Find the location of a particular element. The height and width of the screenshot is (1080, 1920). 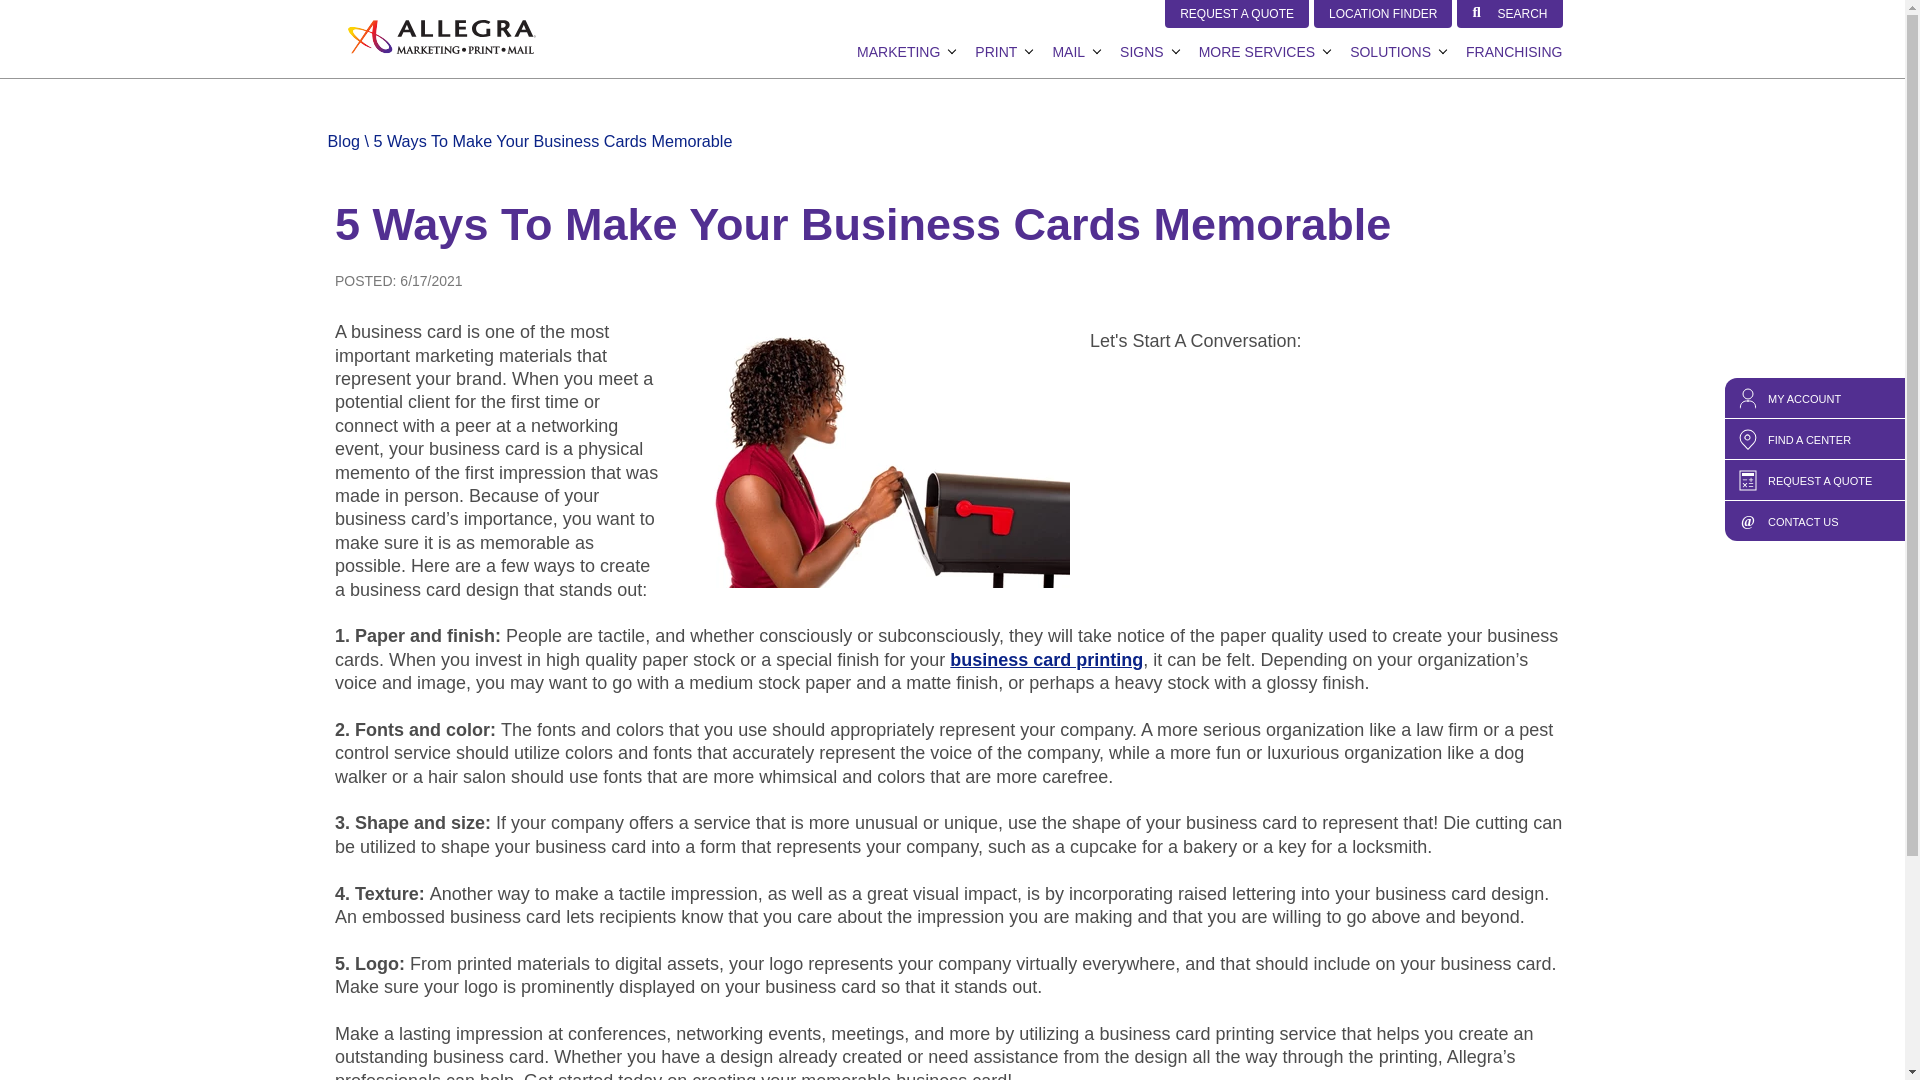

PRINT is located at coordinates (996, 52).